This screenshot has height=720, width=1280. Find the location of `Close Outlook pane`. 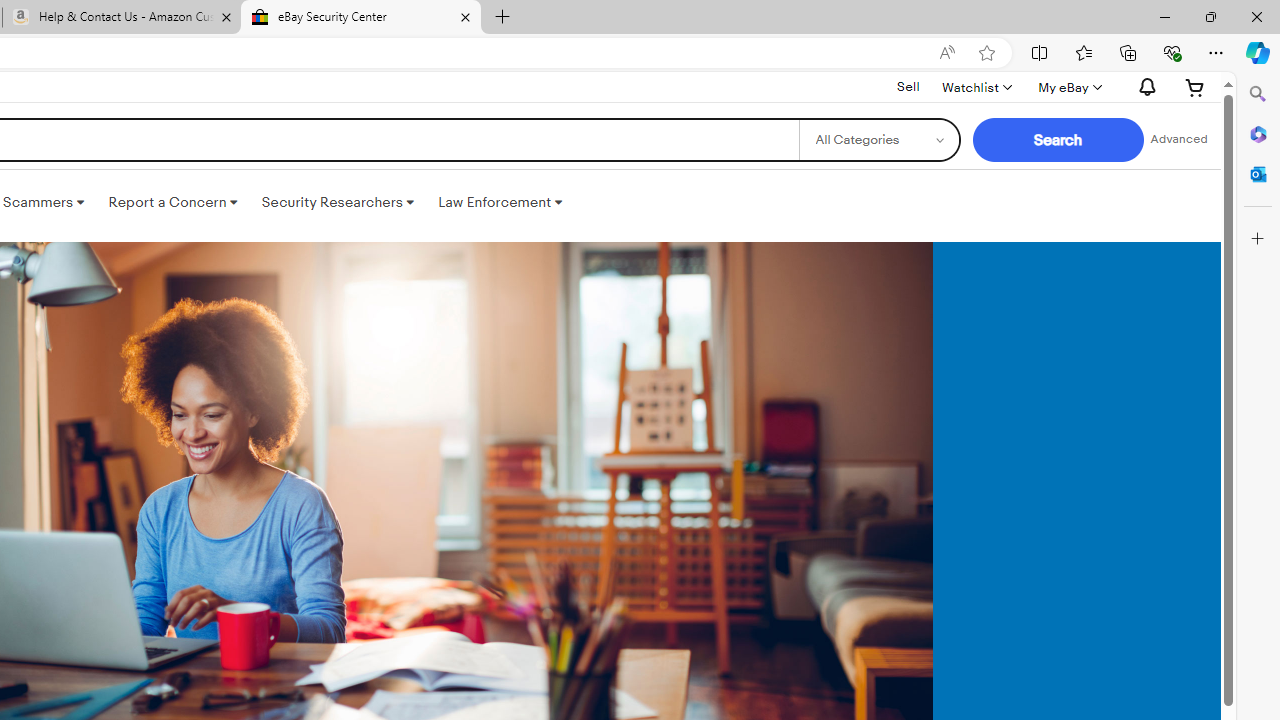

Close Outlook pane is located at coordinates (1258, 174).